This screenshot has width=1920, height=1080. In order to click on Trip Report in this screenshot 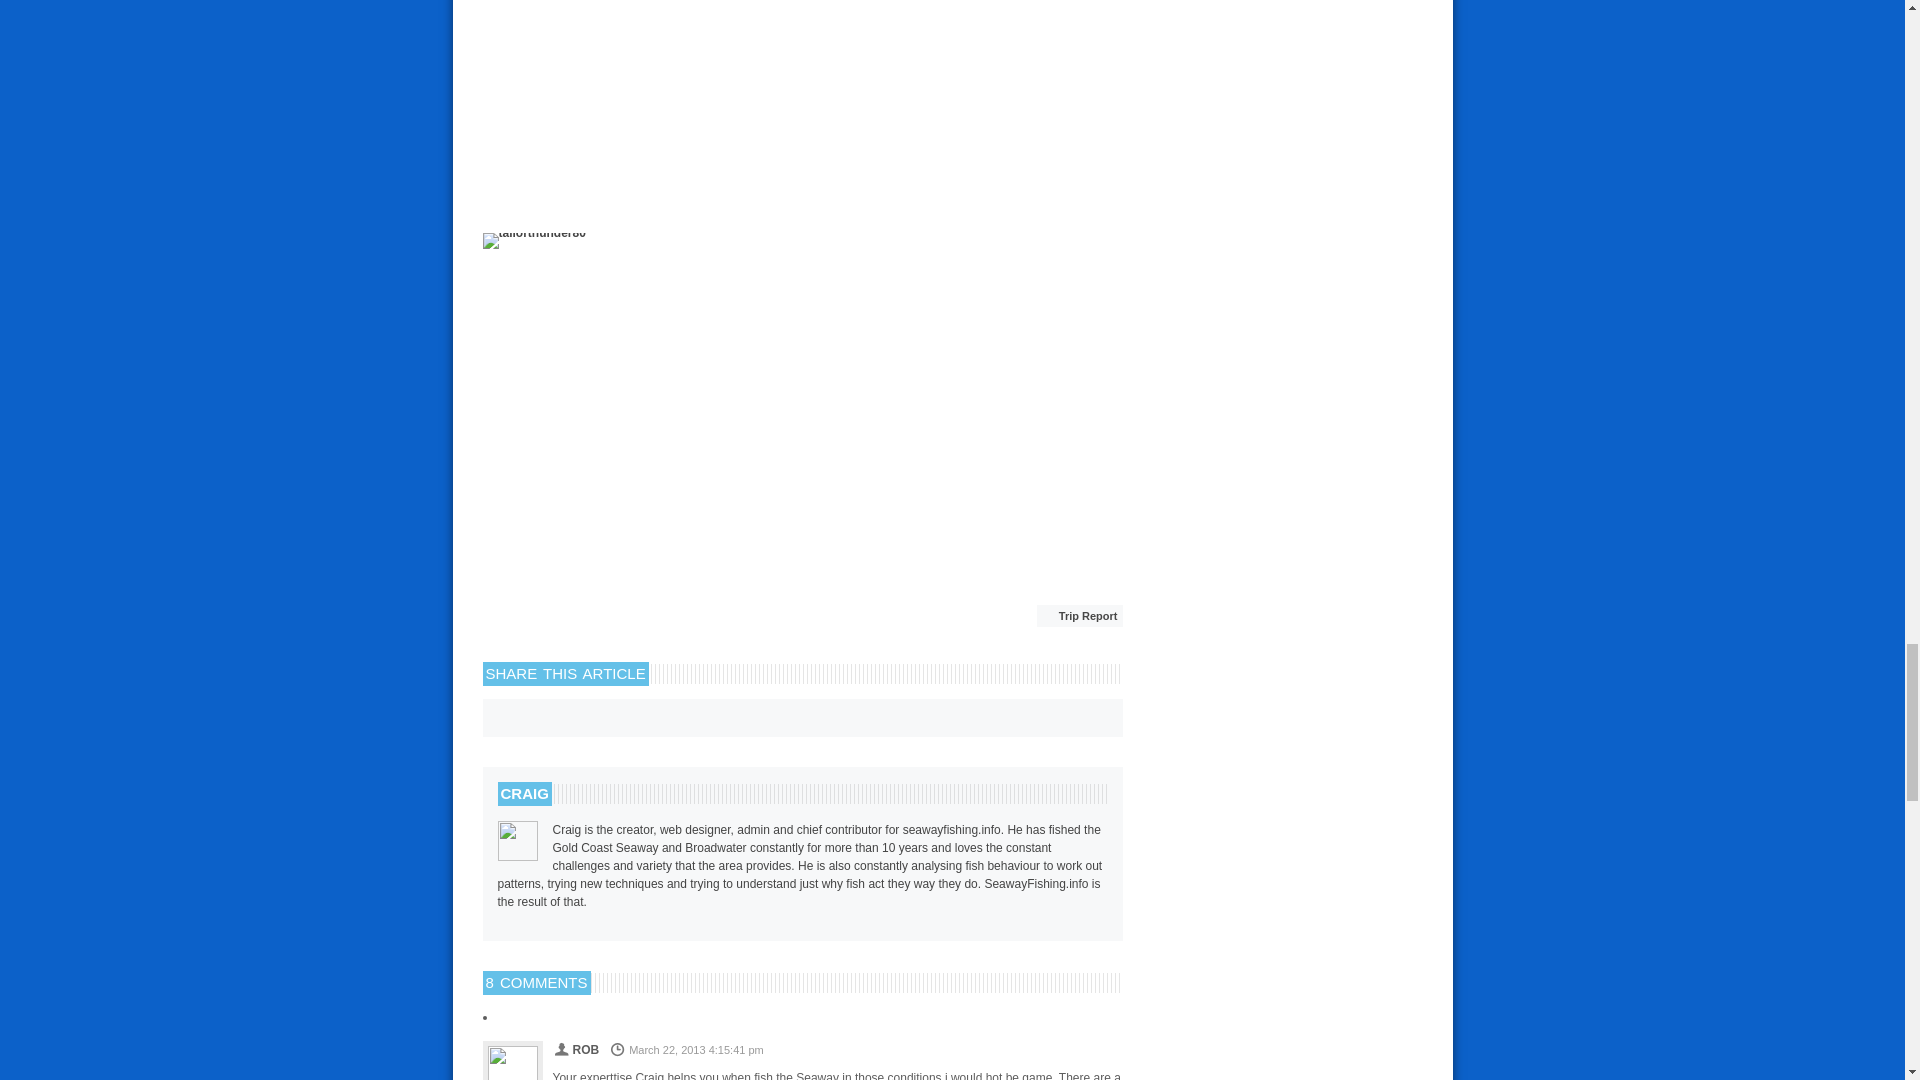, I will do `click(1080, 614)`.